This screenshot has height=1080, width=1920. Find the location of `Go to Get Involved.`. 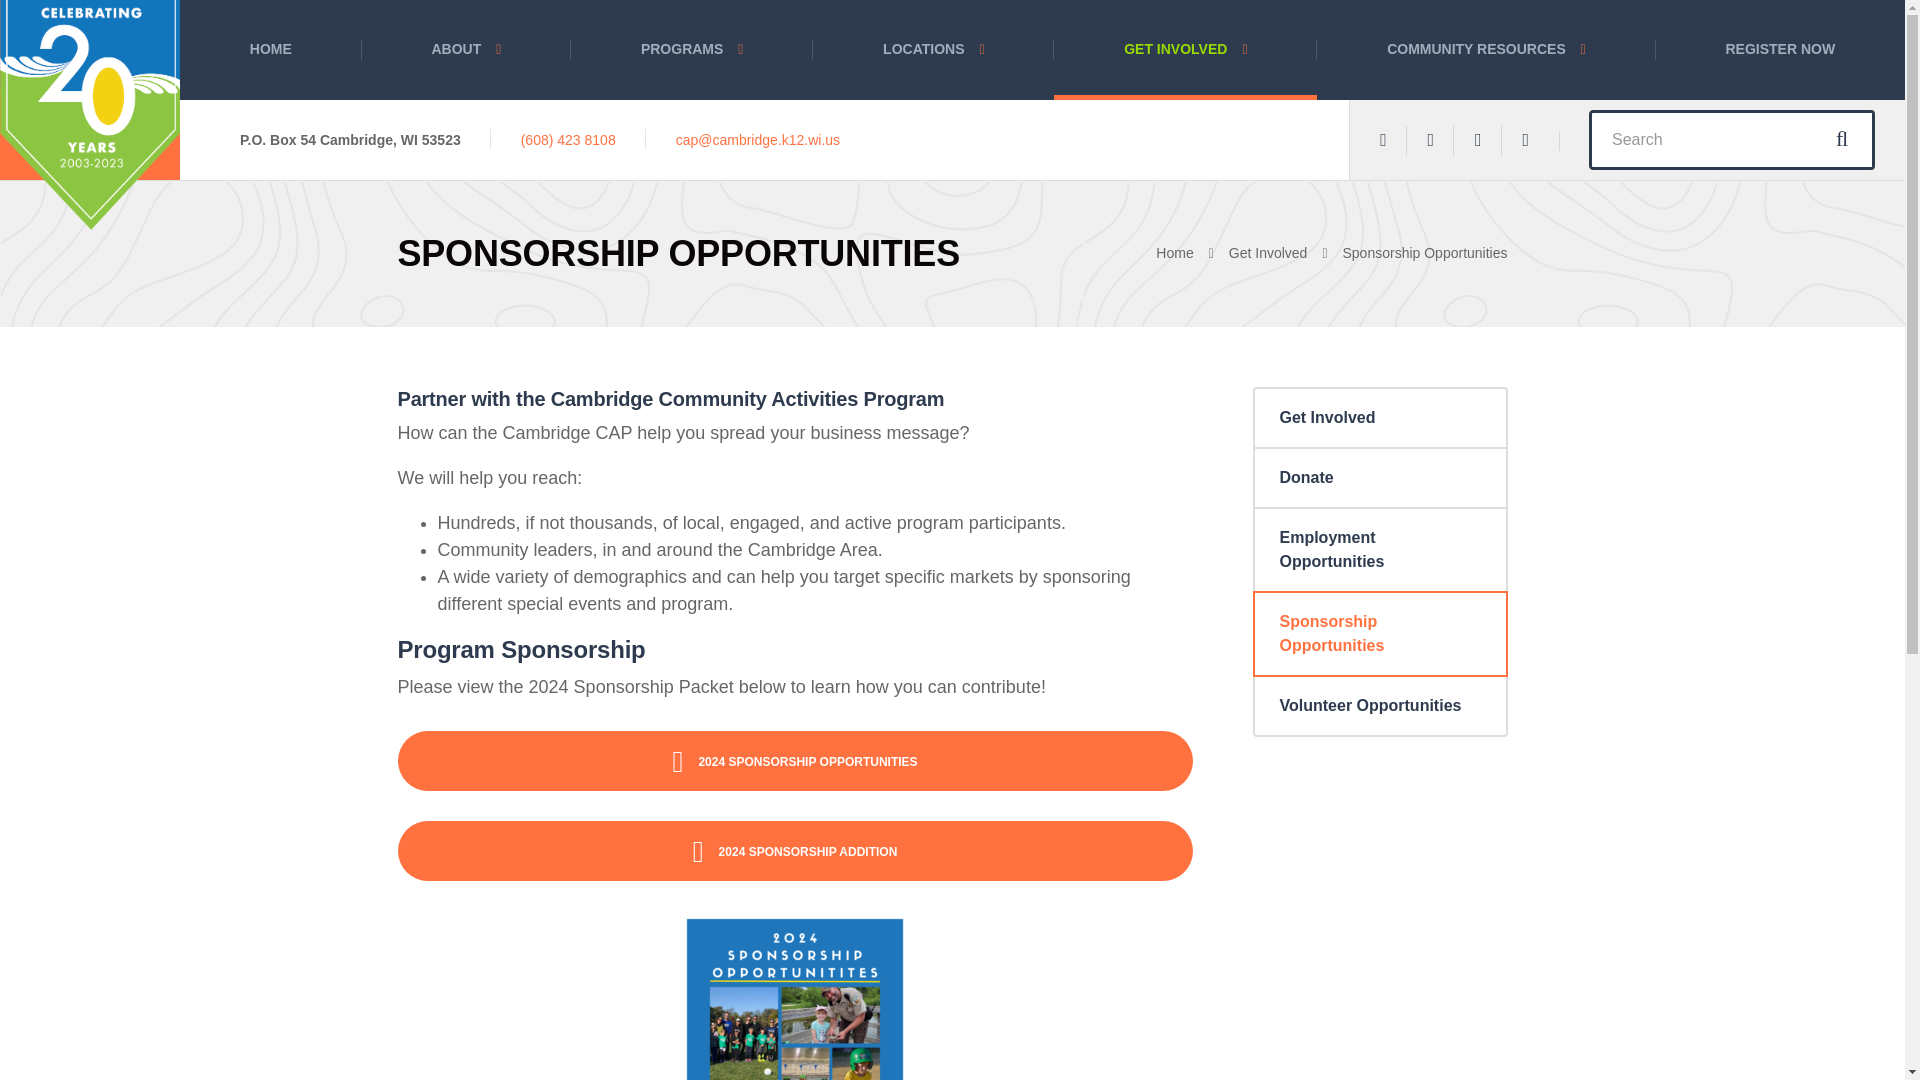

Go to Get Involved. is located at coordinates (1285, 253).